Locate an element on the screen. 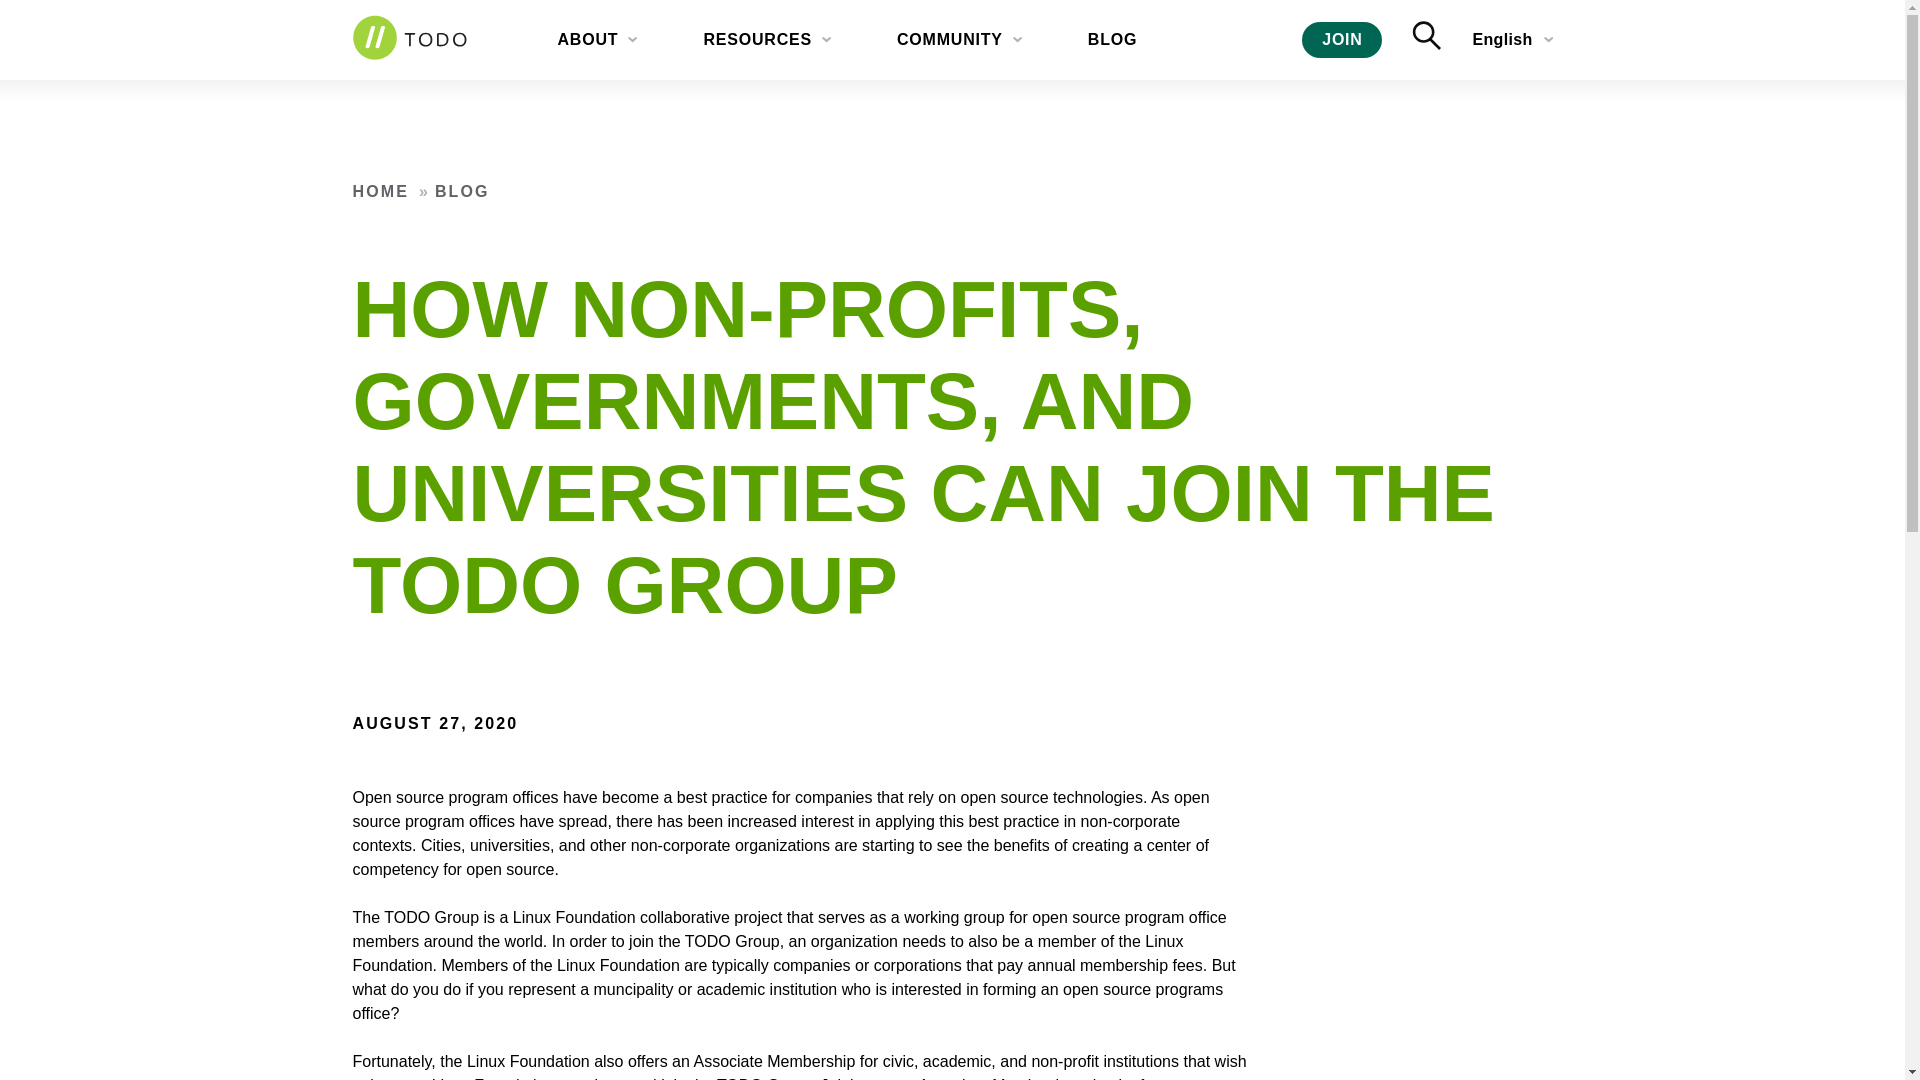 Image resolution: width=1920 pixels, height=1080 pixels. Skip to content is located at coordinates (22, 14).